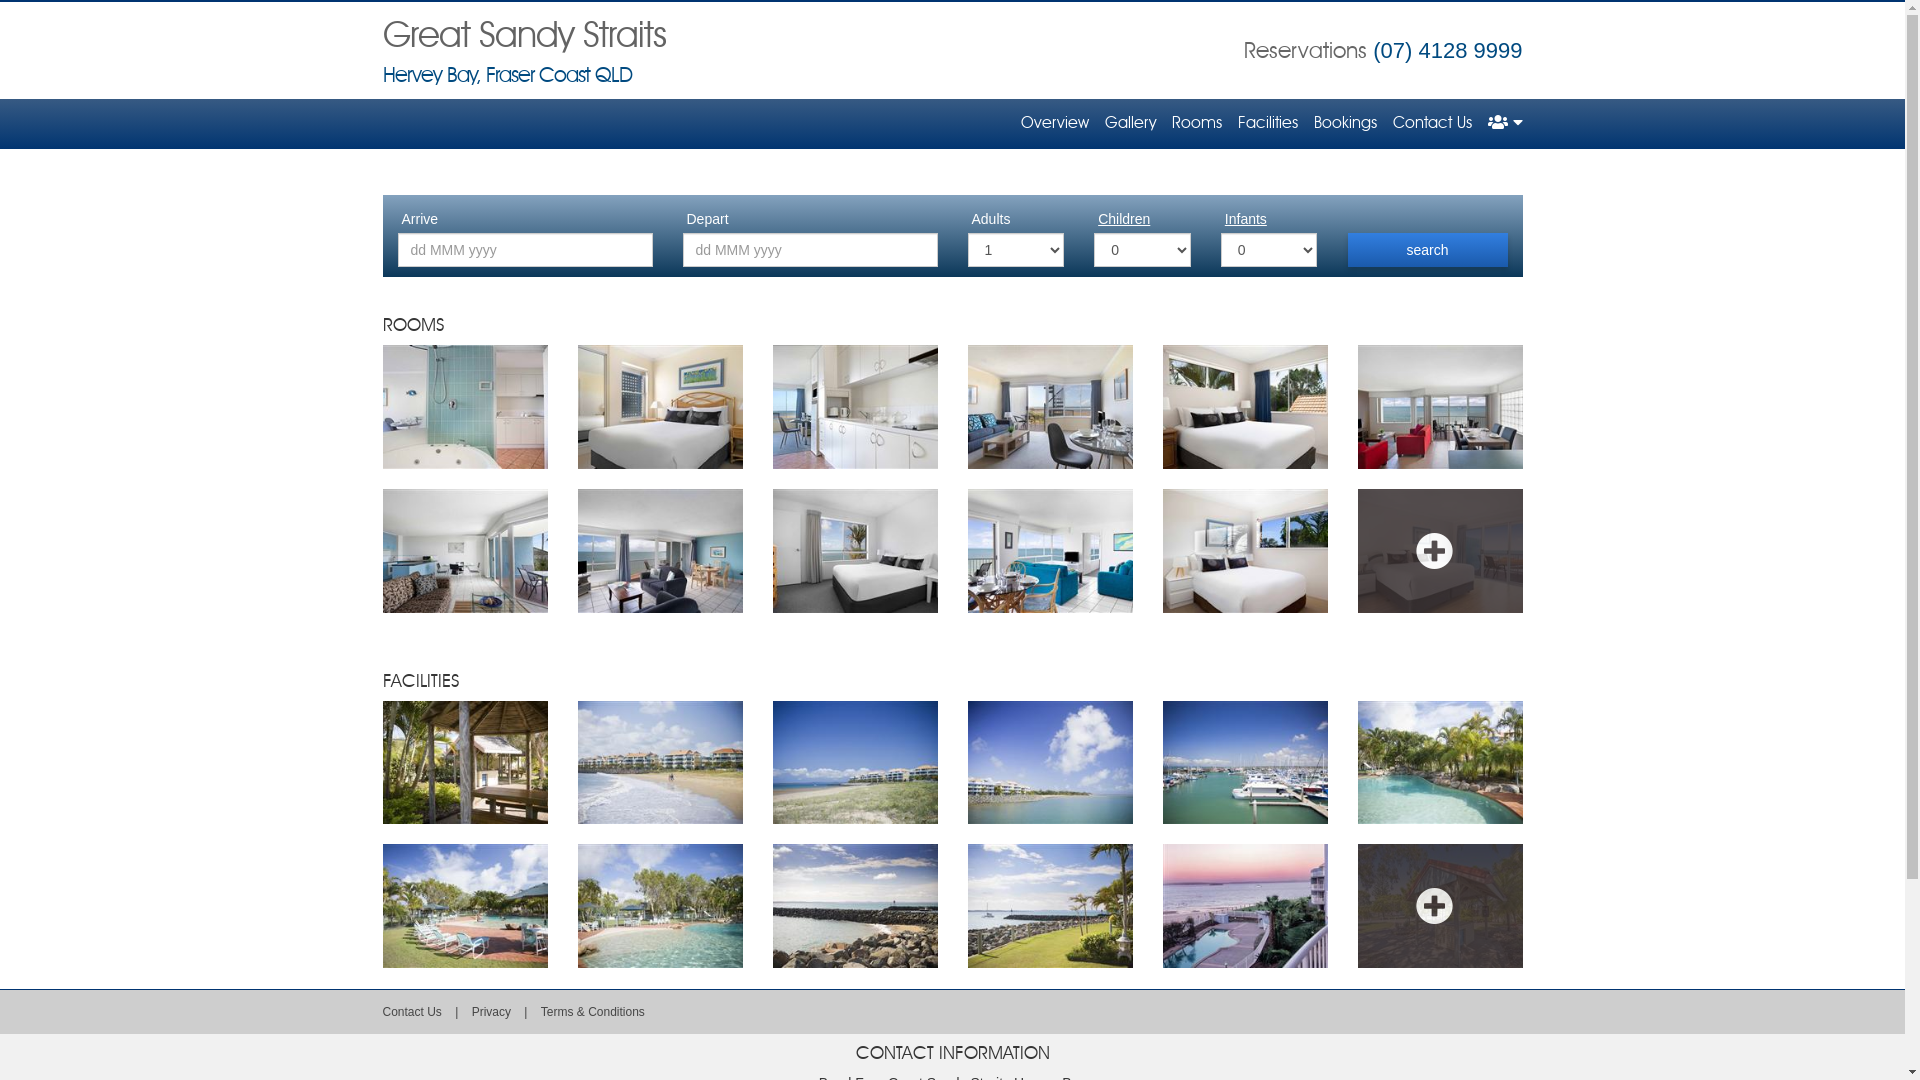  Describe the element at coordinates (464, 762) in the screenshot. I see `Barbeque Area - BreakFree Great Sandy Straits` at that location.